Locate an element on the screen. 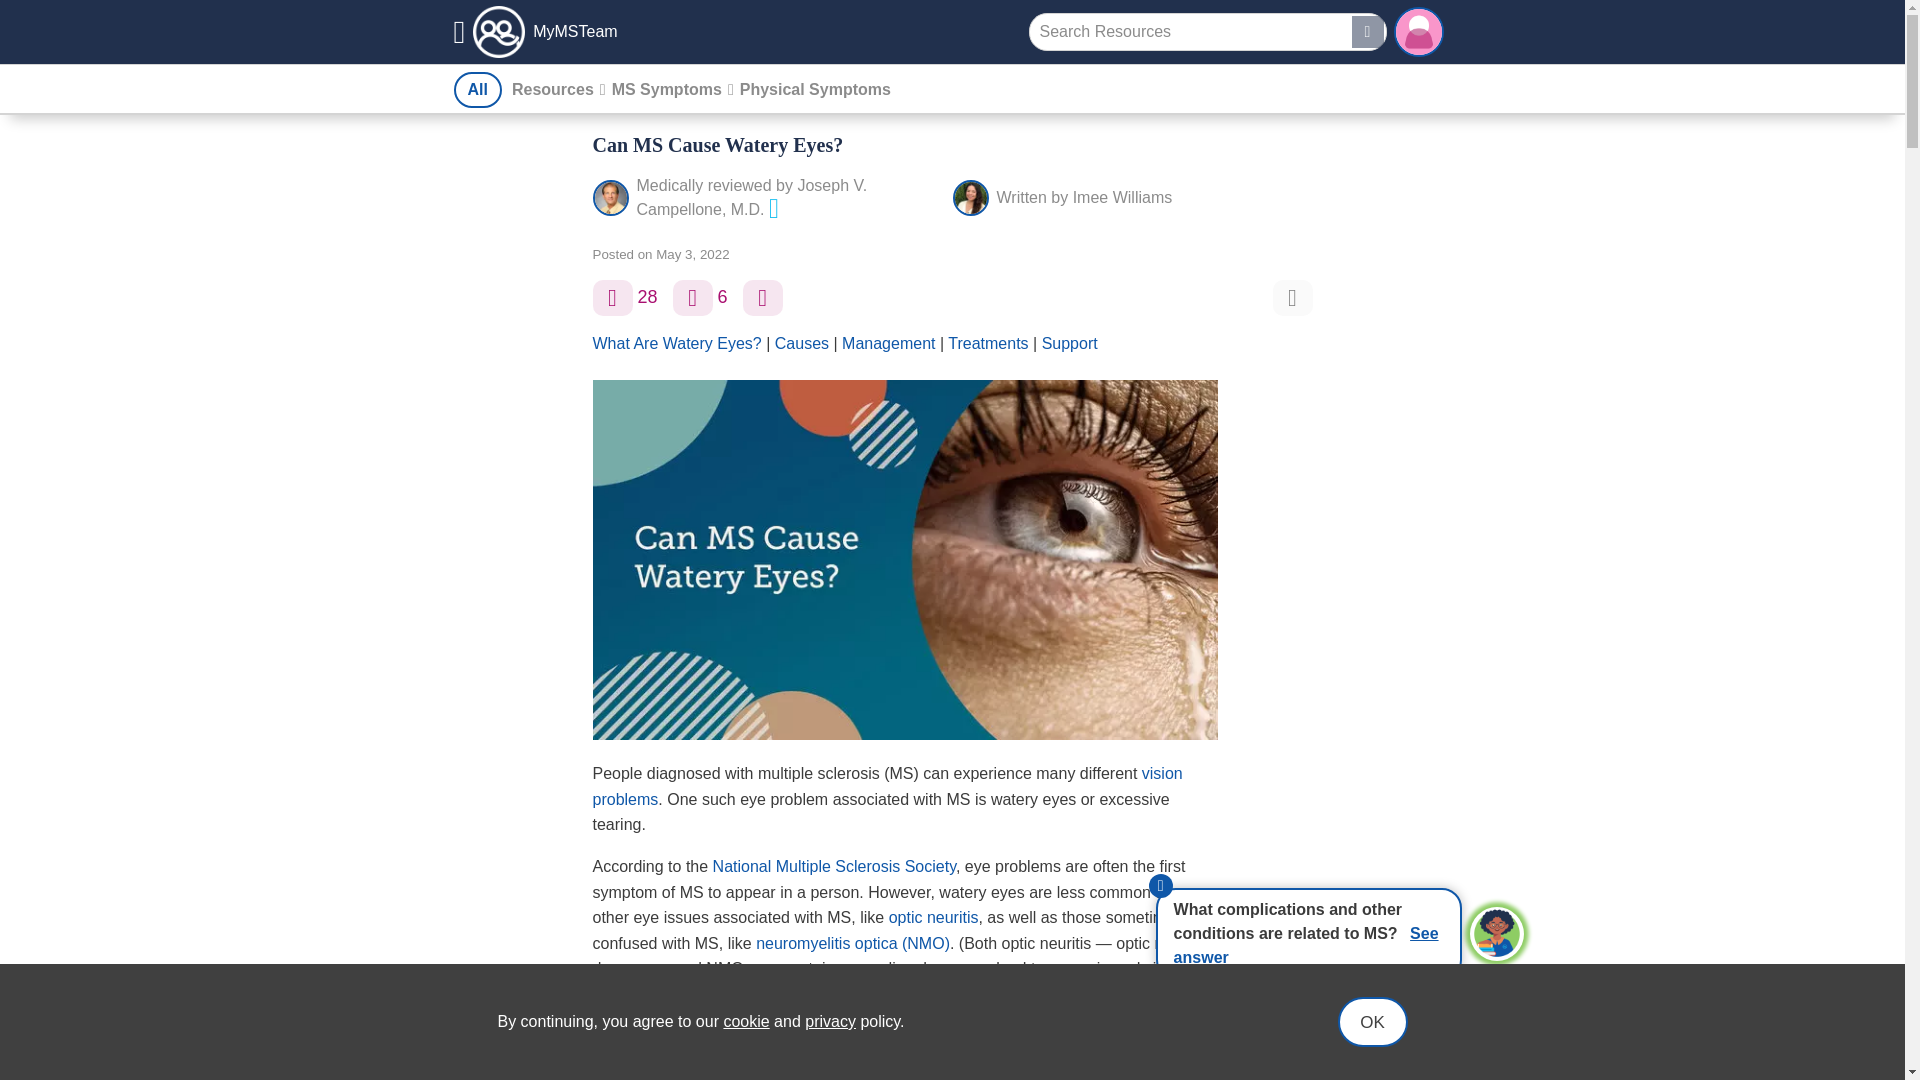  OK is located at coordinates (1372, 1021).